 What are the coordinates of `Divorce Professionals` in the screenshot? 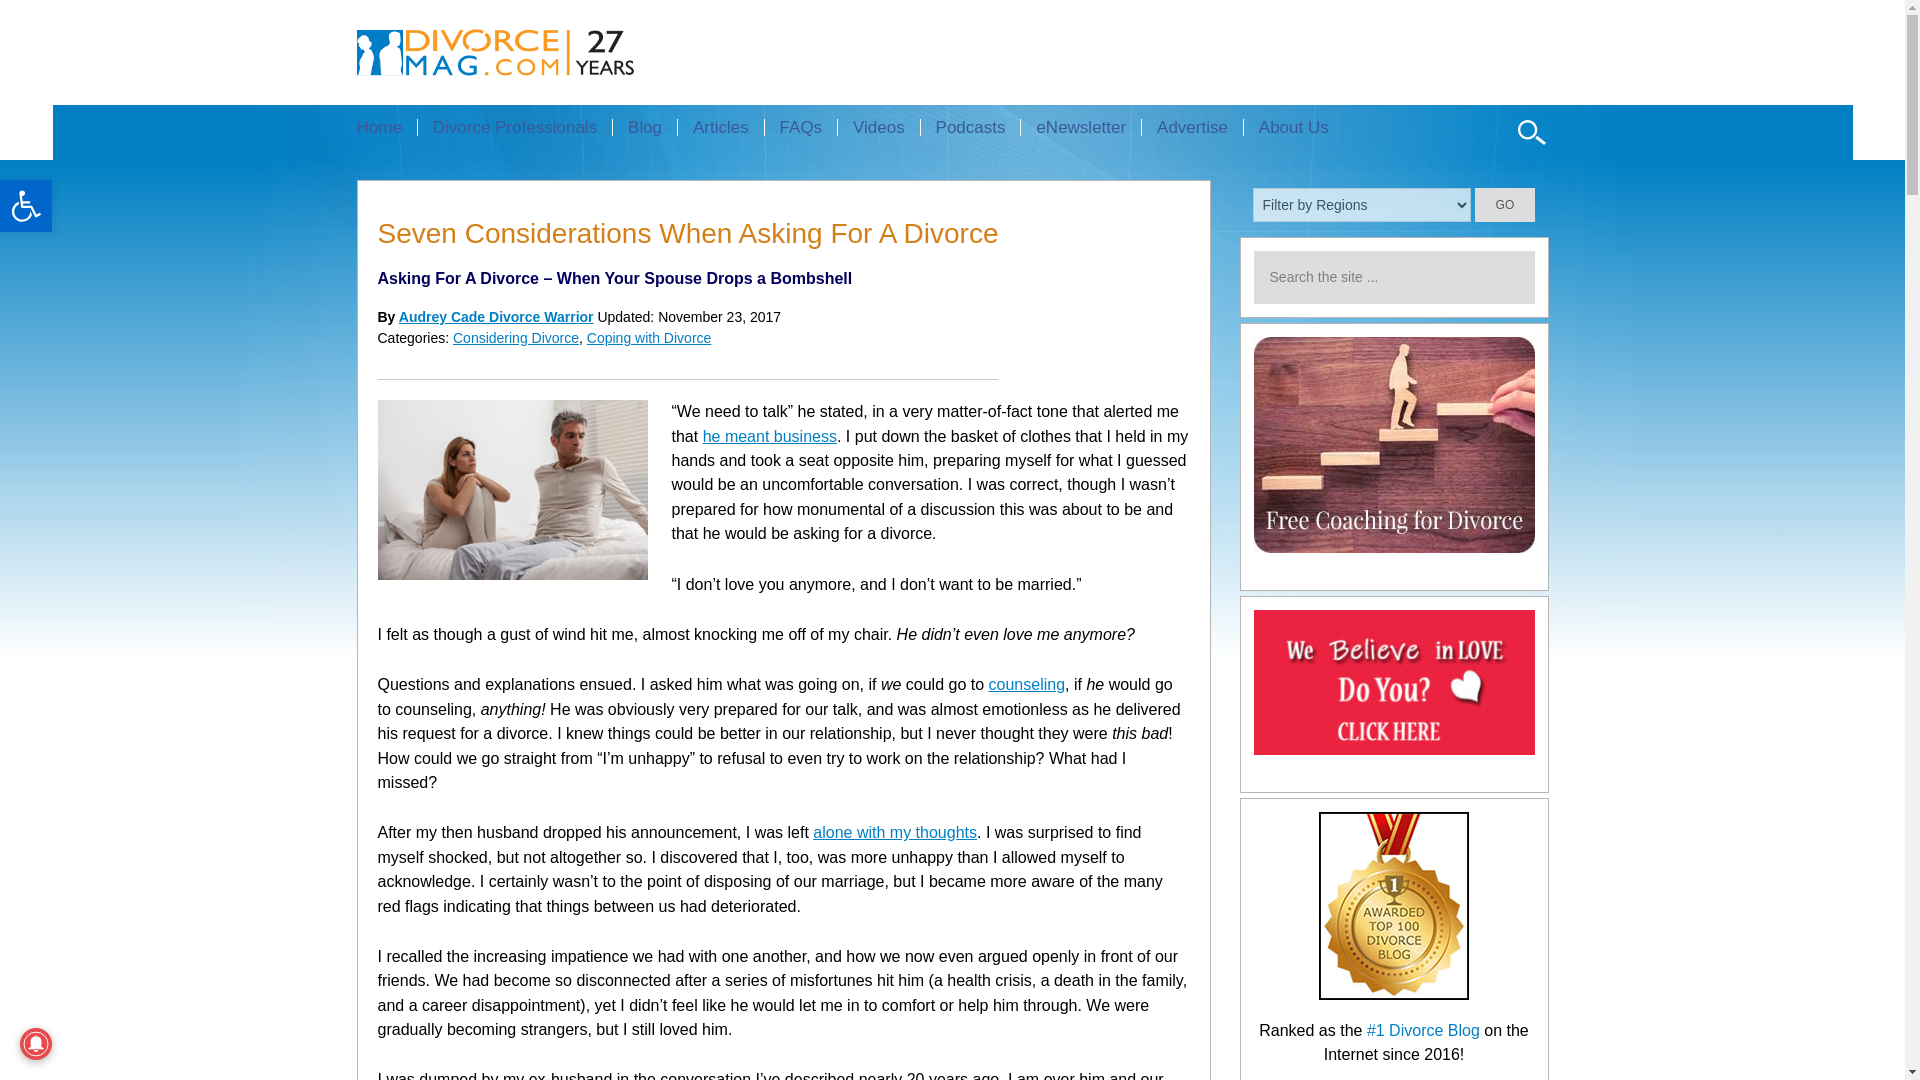 It's located at (514, 127).